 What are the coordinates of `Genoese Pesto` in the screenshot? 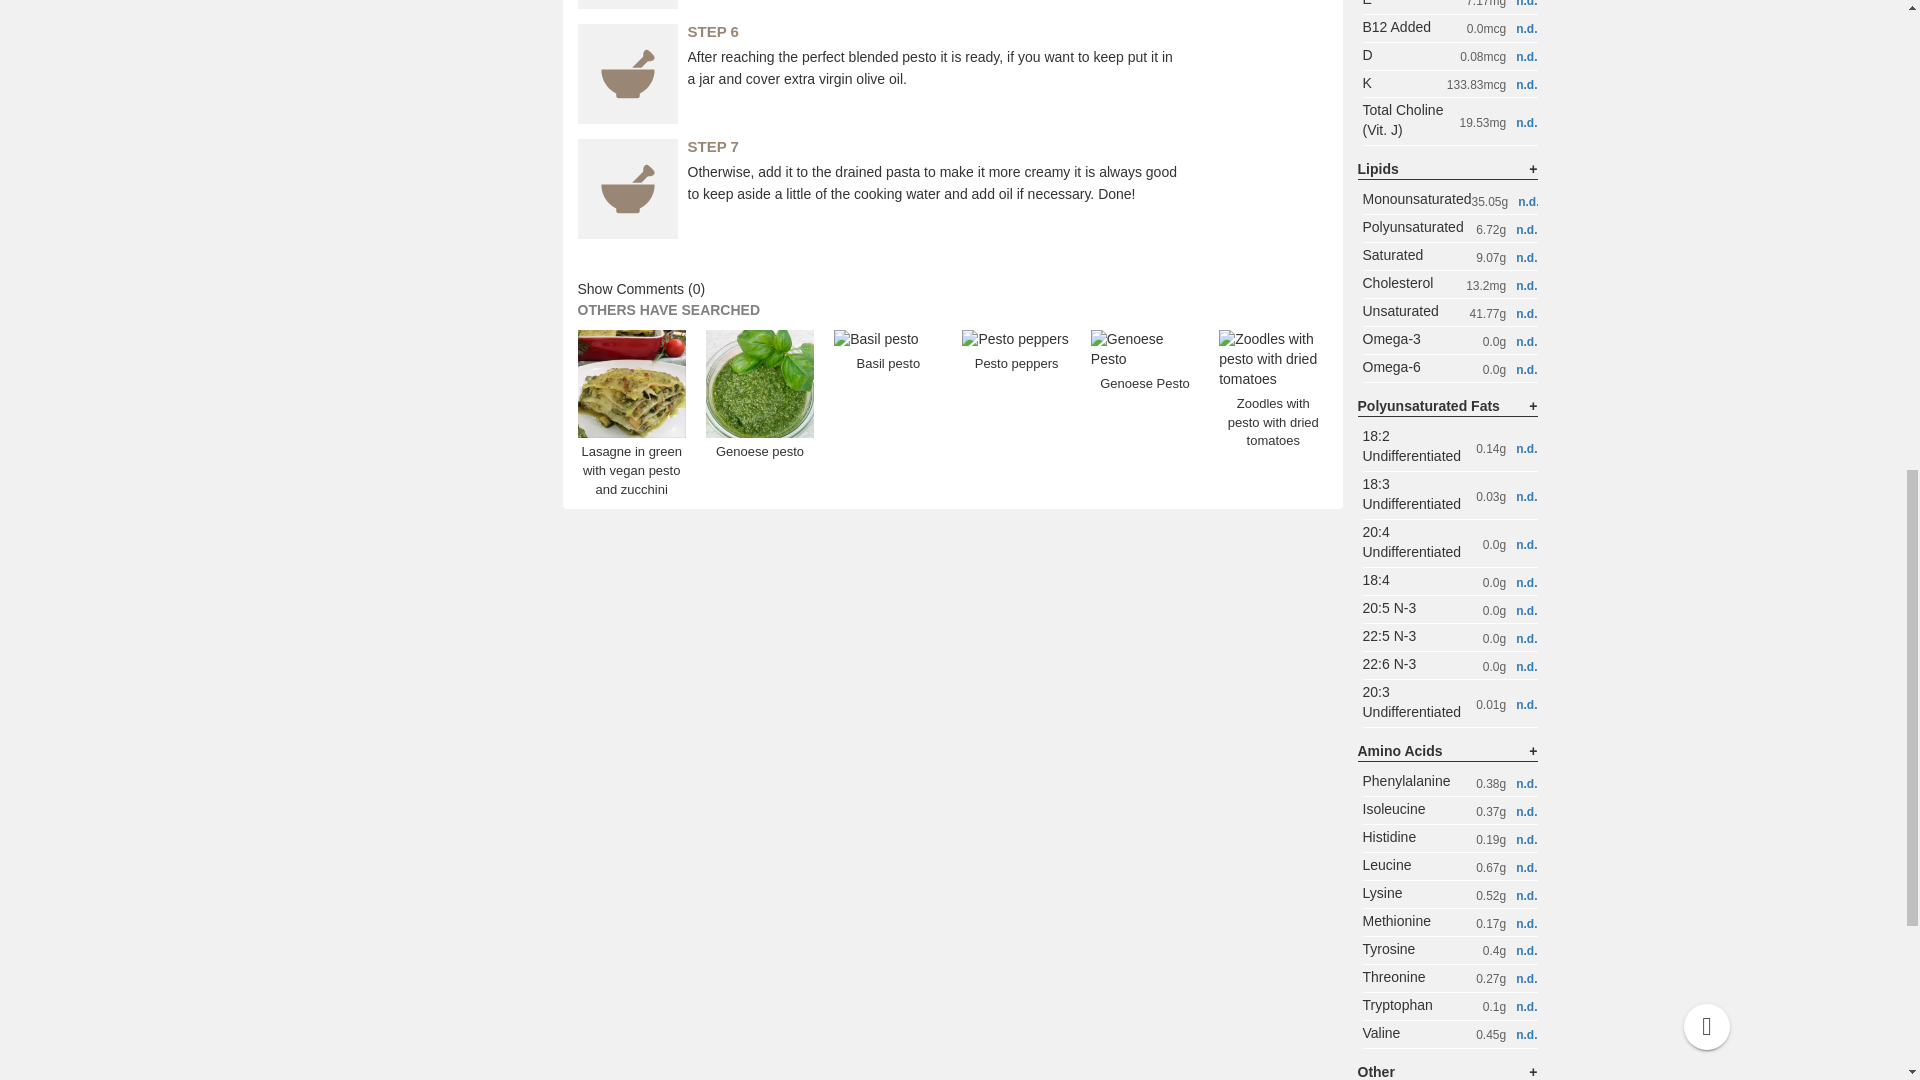 It's located at (1144, 368).